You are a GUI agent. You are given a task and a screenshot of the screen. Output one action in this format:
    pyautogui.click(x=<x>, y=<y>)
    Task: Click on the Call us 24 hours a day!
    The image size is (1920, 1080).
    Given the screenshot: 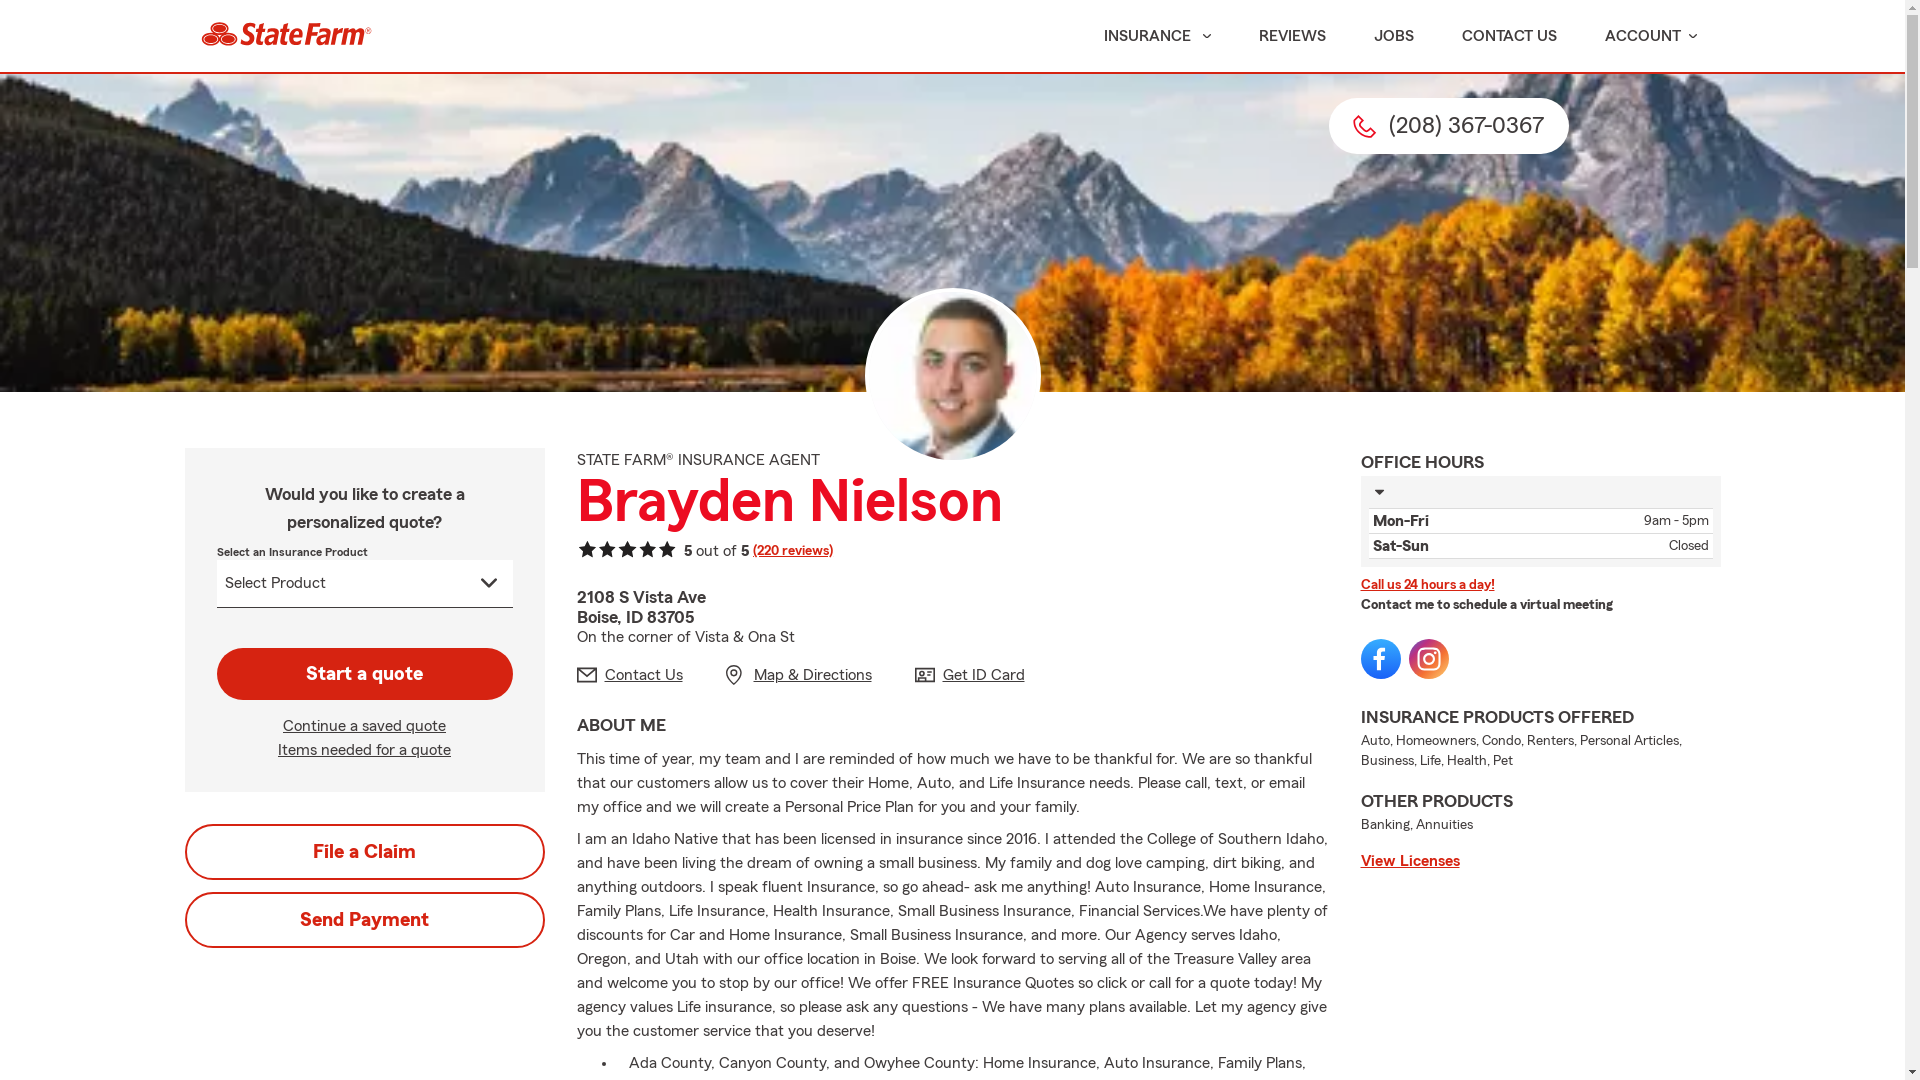 What is the action you would take?
    pyautogui.click(x=1540, y=584)
    